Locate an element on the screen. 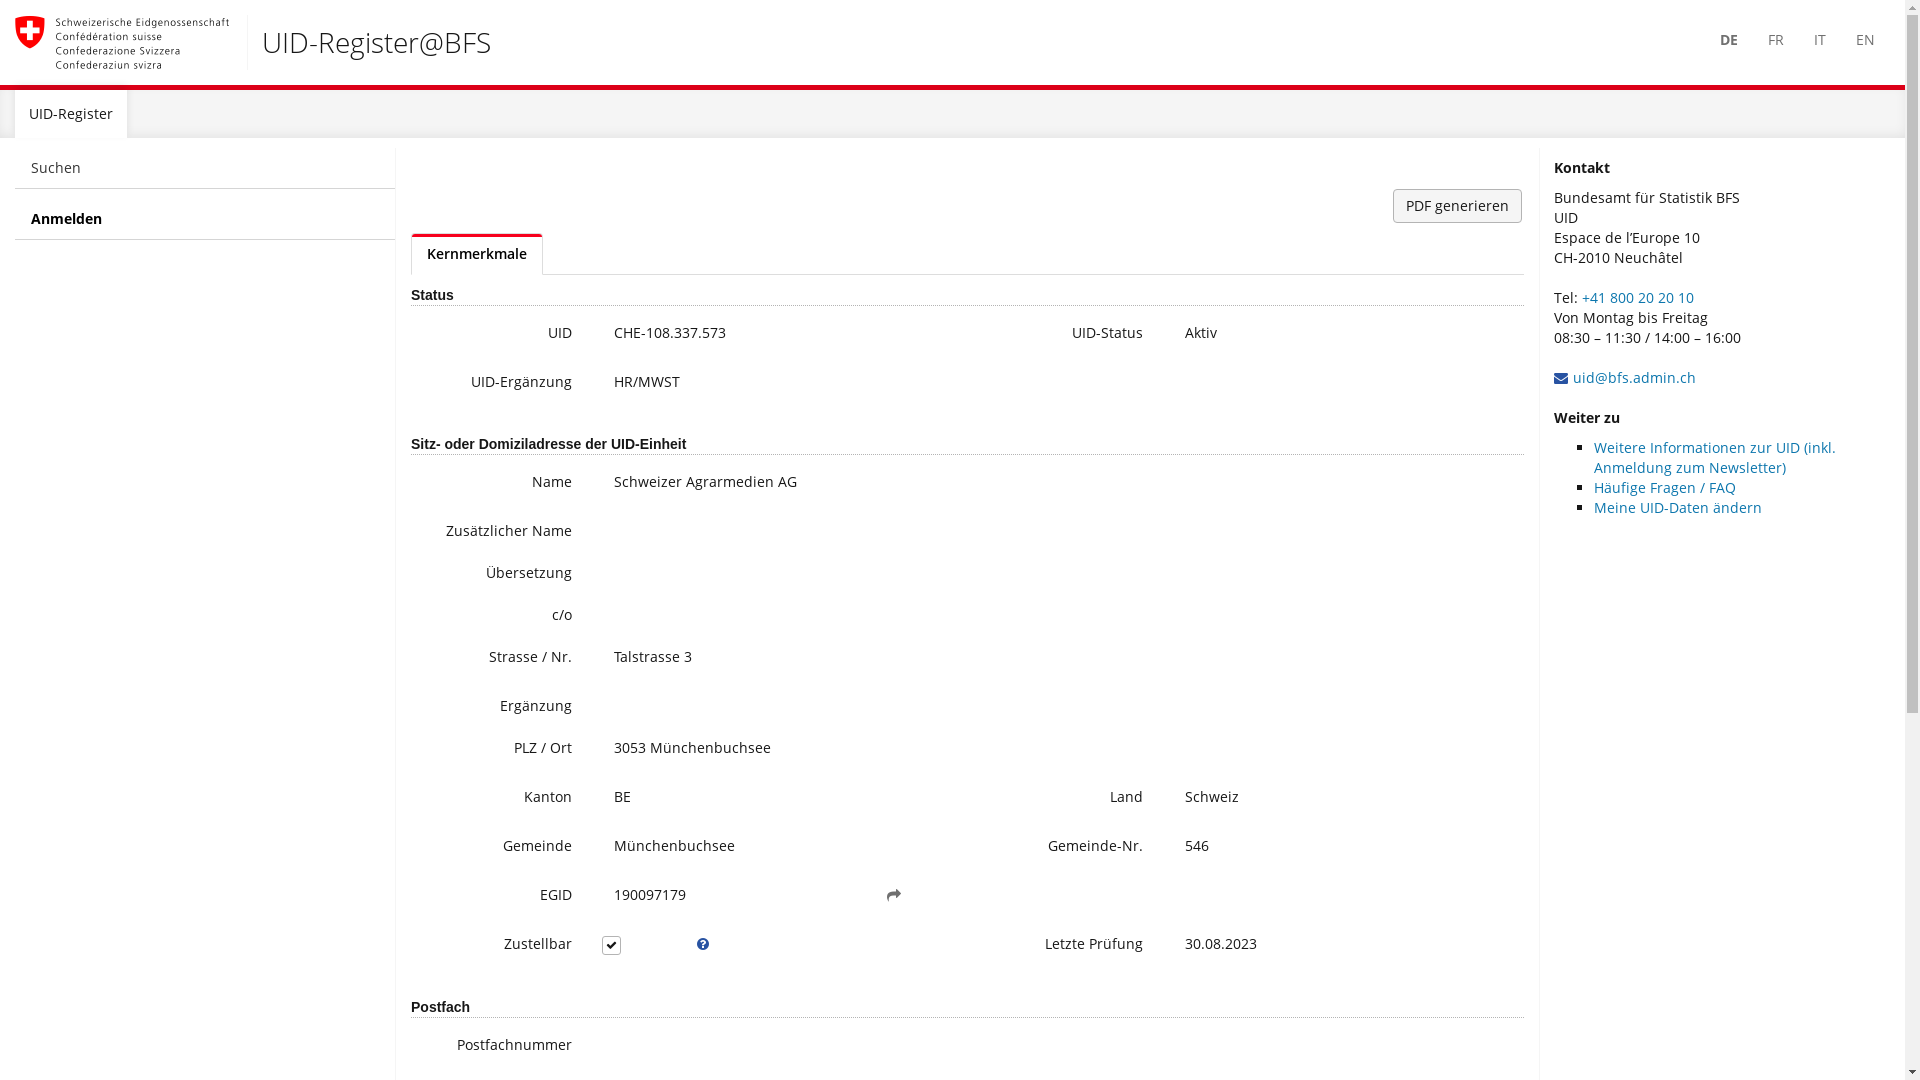  uid@bfs.admin.ch is located at coordinates (1634, 378).